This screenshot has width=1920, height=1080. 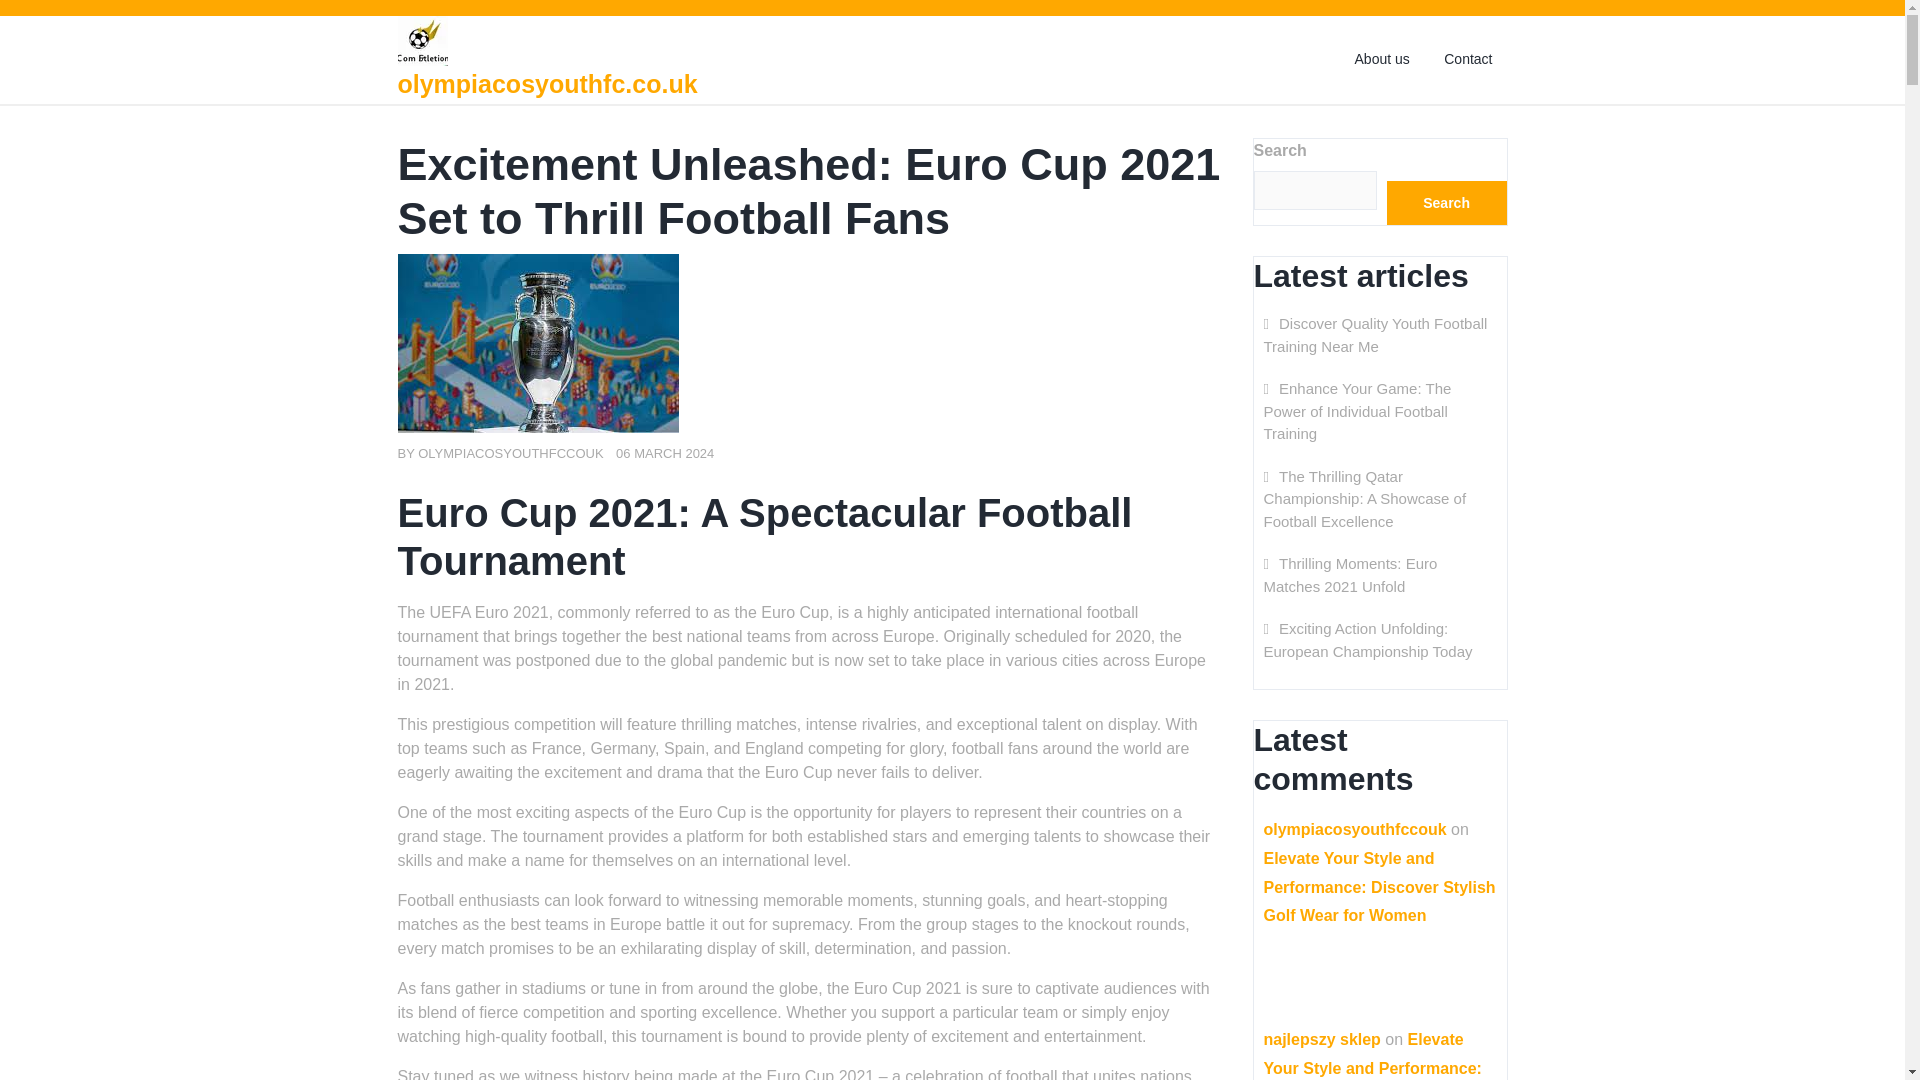 What do you see at coordinates (510, 454) in the screenshot?
I see `OLYMPIACOSYOUTHFCCOUK` at bounding box center [510, 454].